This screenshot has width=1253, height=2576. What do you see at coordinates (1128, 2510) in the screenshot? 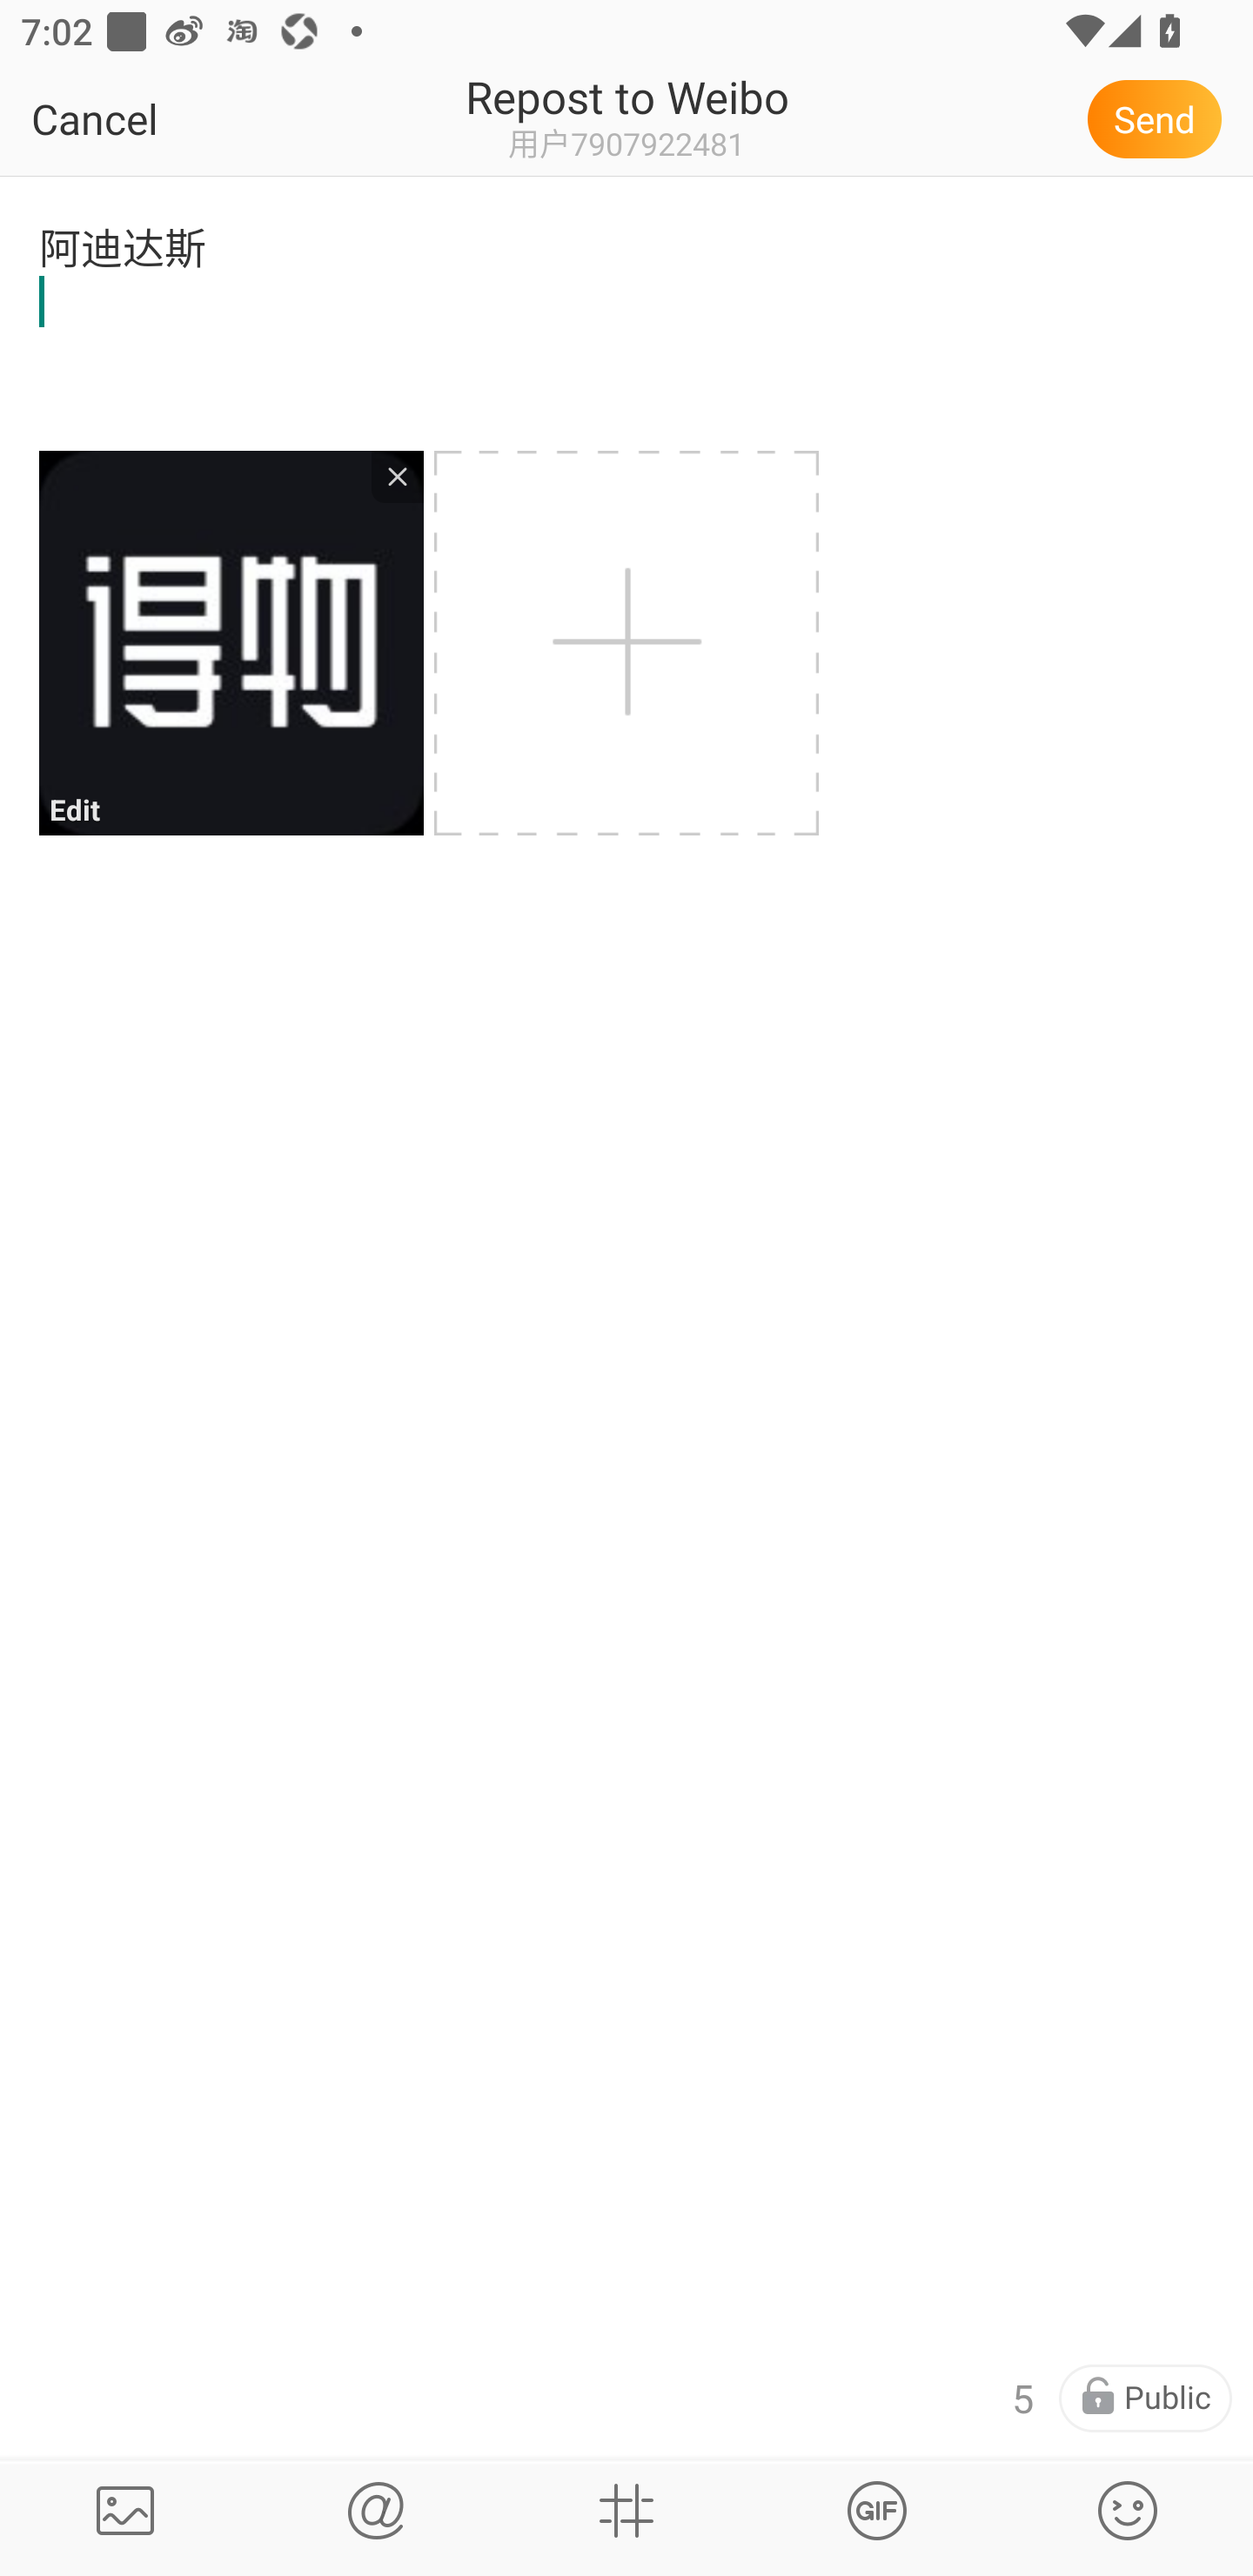
I see `请插入表情` at bounding box center [1128, 2510].